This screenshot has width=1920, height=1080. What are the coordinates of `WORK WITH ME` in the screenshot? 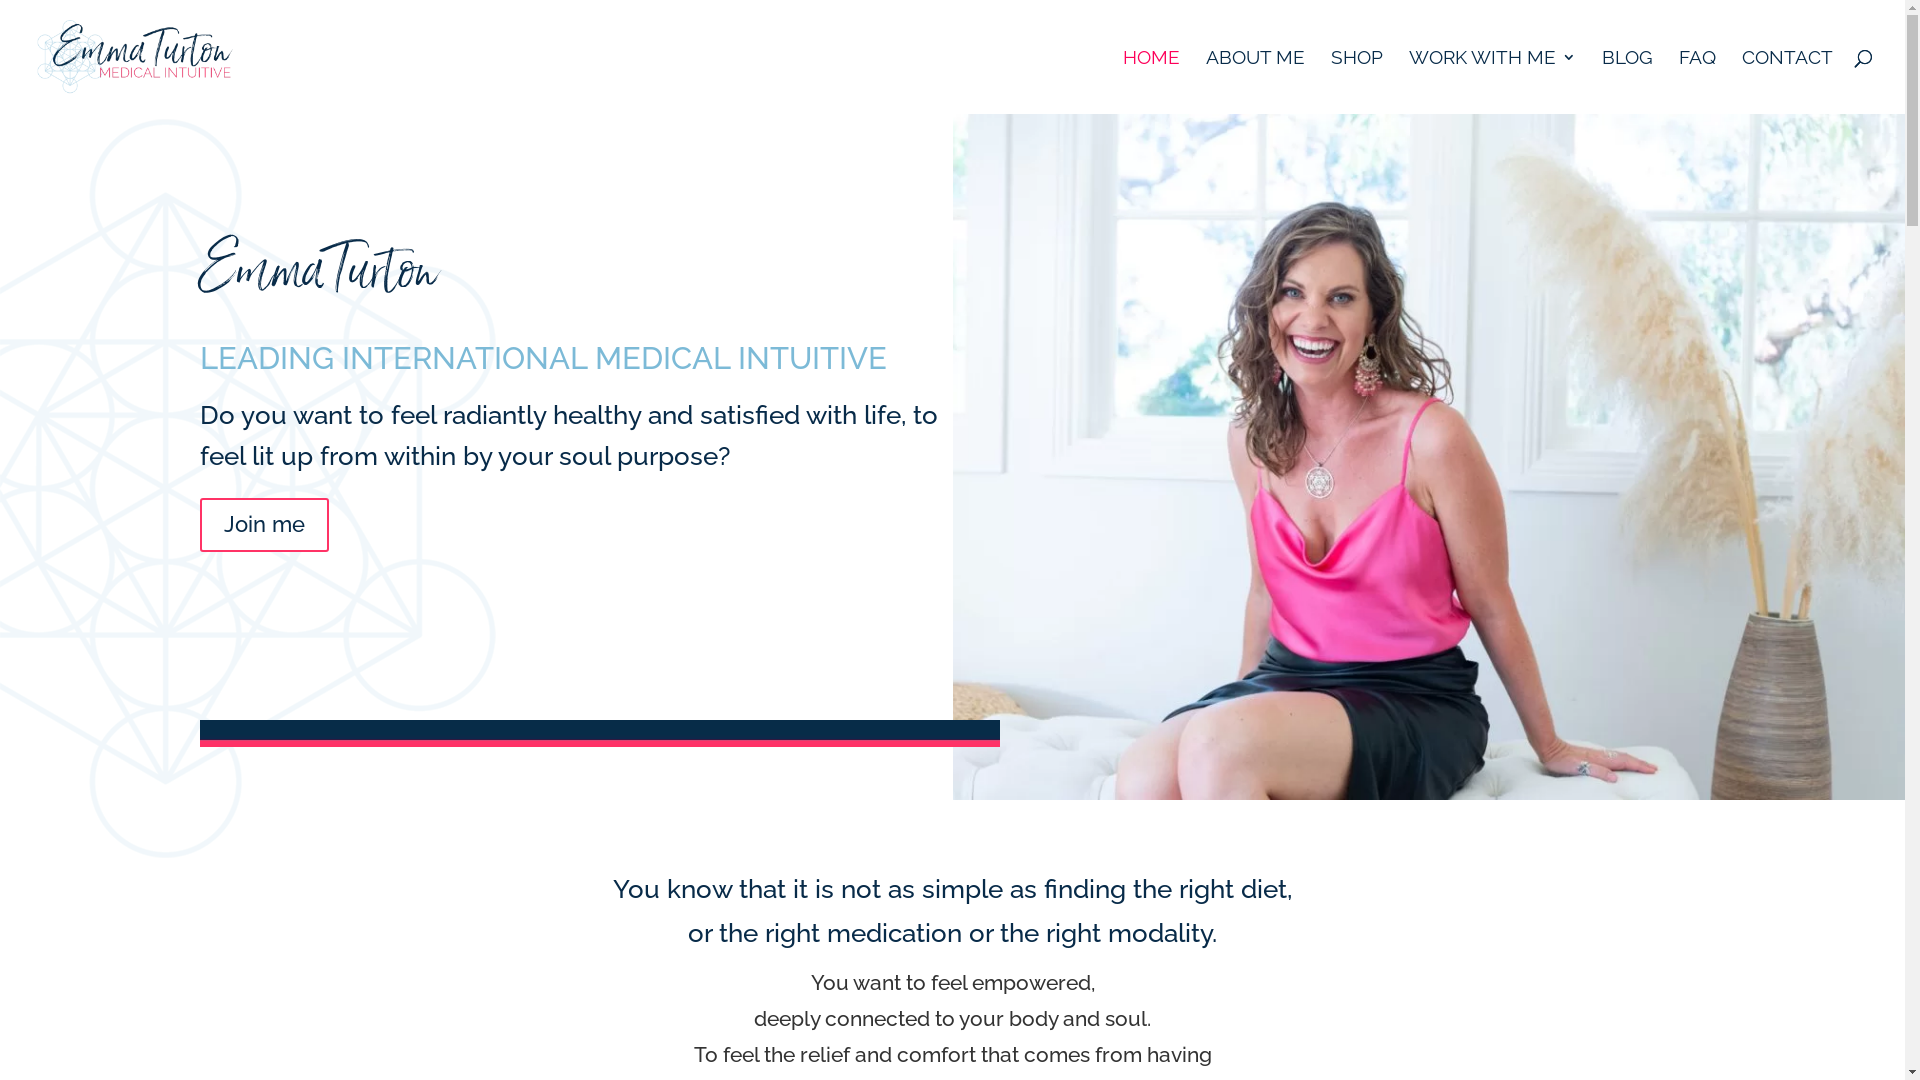 It's located at (1492, 82).